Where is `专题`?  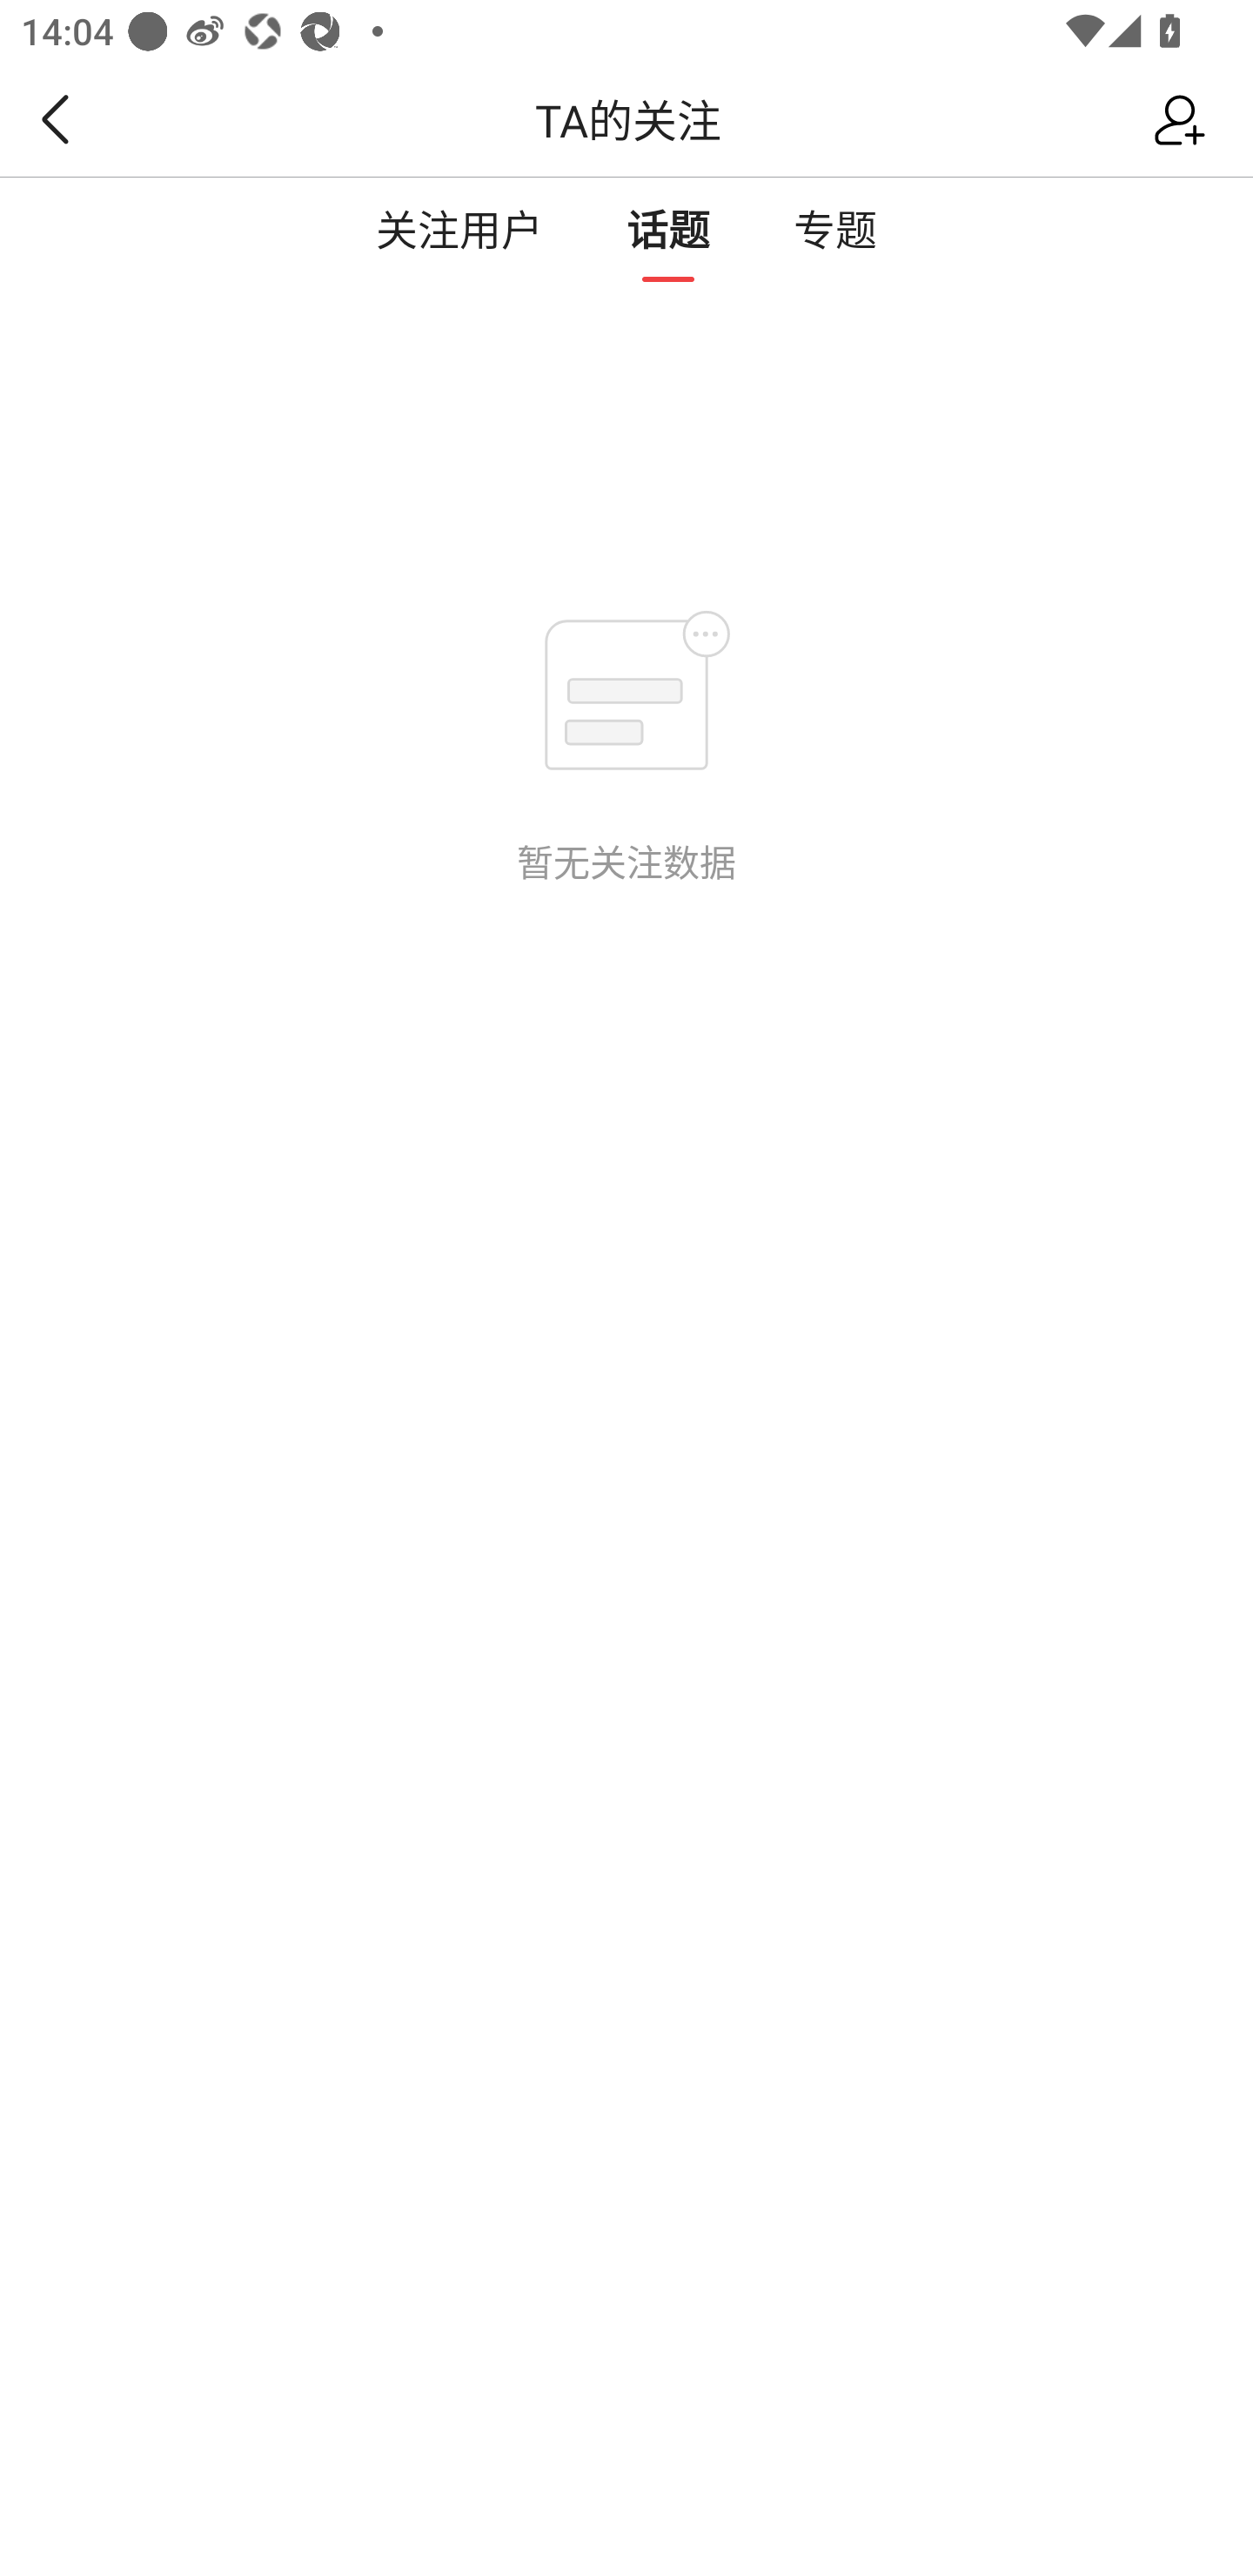
专题 is located at coordinates (834, 229).